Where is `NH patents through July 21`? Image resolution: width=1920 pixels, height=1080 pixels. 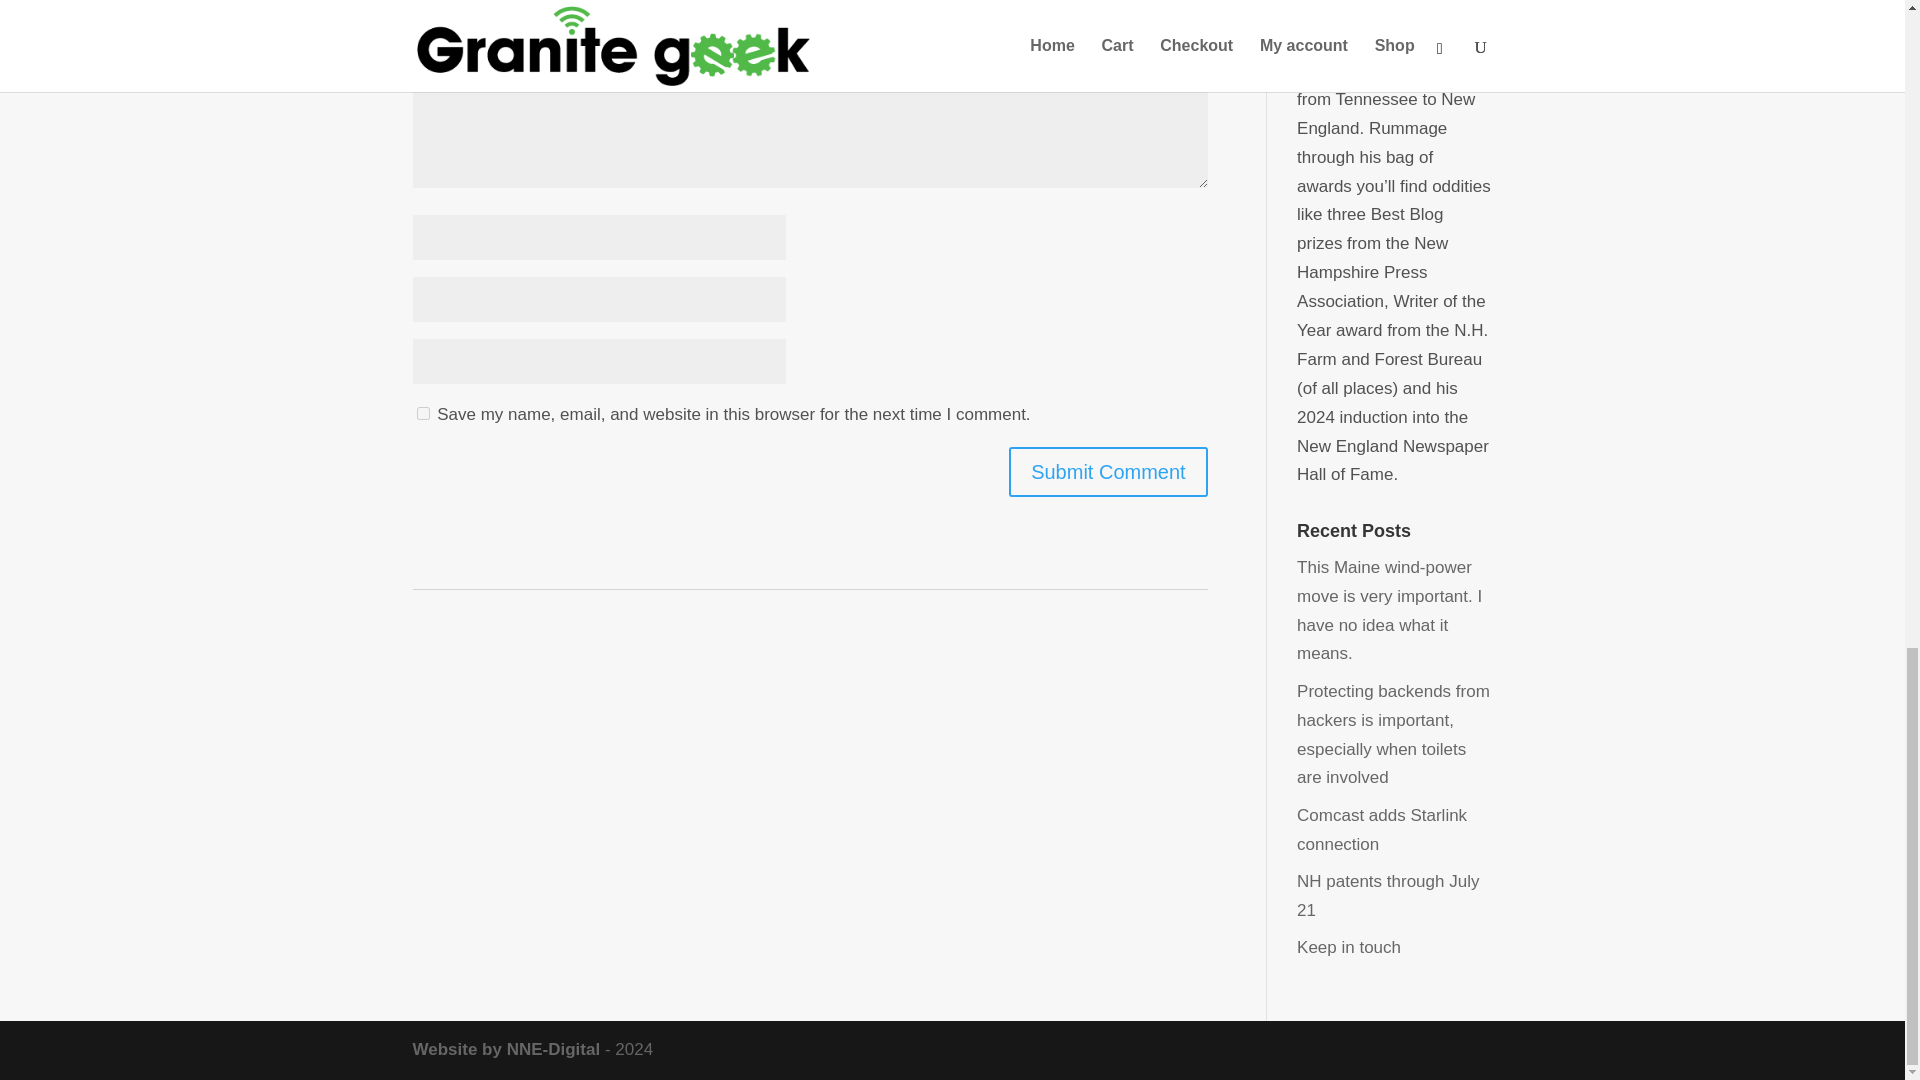
NH patents through July 21 is located at coordinates (1388, 896).